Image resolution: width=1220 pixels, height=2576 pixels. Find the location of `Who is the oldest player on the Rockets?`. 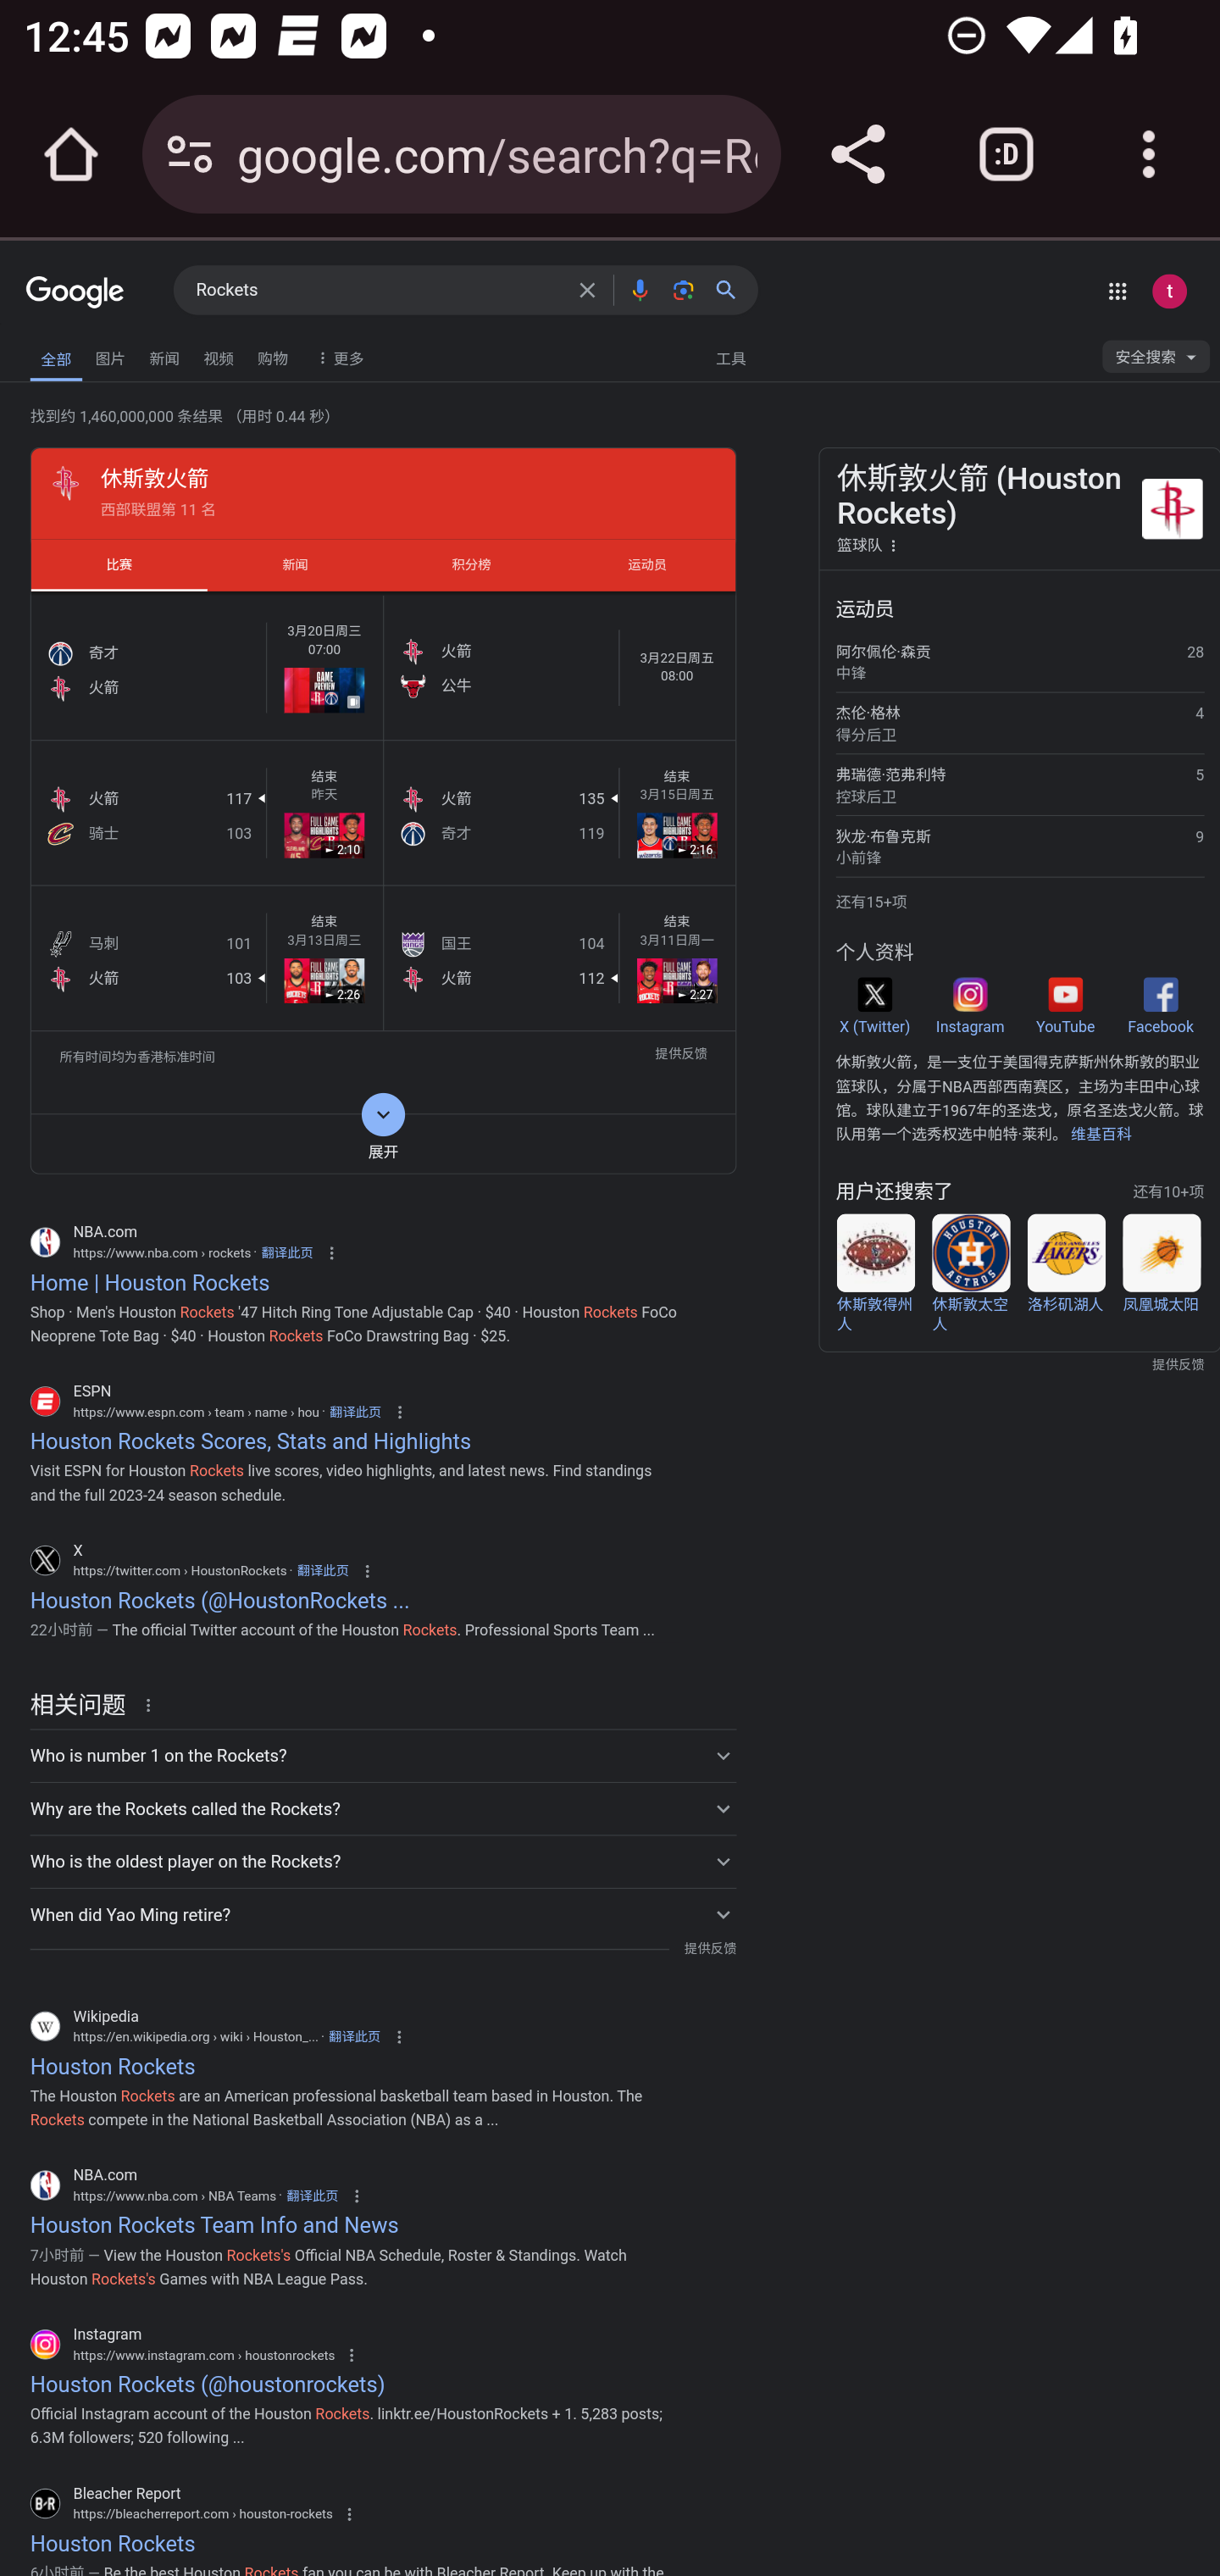

Who is the oldest player on the Rockets? is located at coordinates (382, 1861).